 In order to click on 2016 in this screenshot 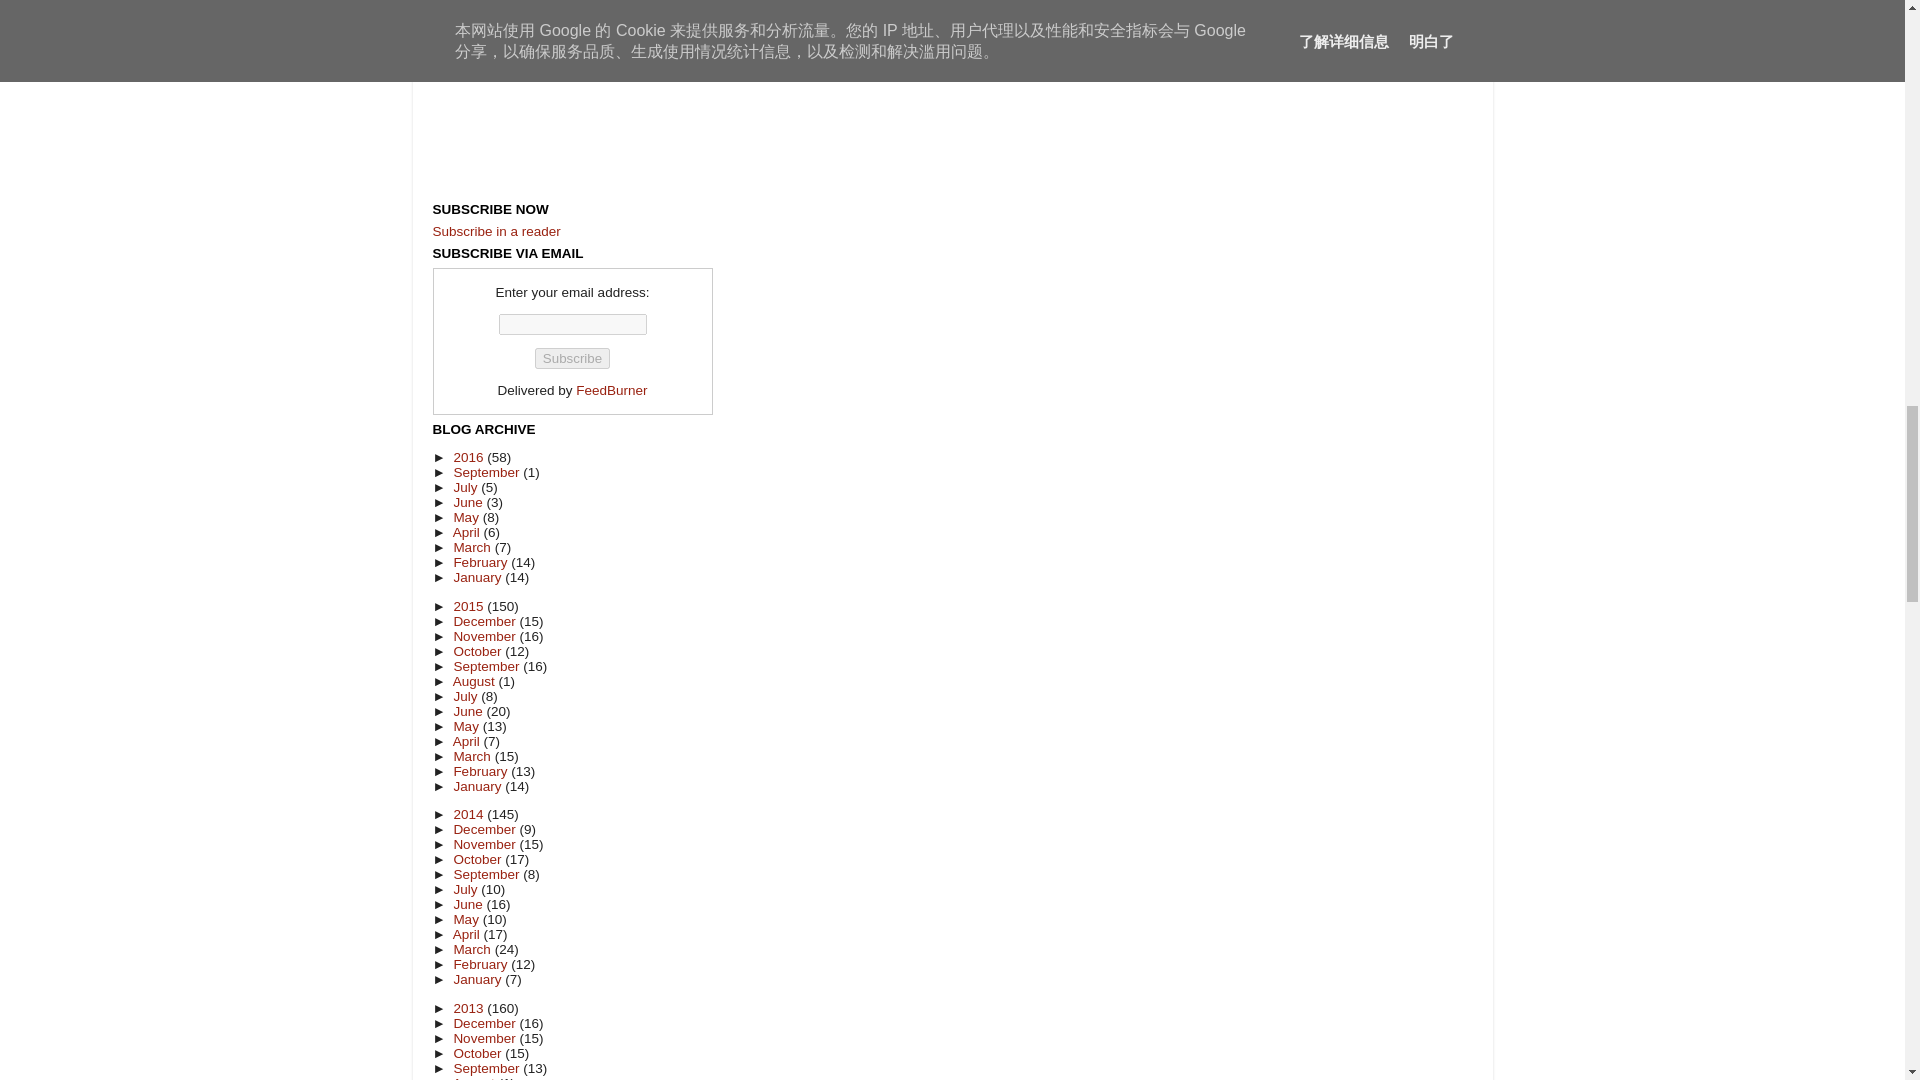, I will do `click(470, 458)`.